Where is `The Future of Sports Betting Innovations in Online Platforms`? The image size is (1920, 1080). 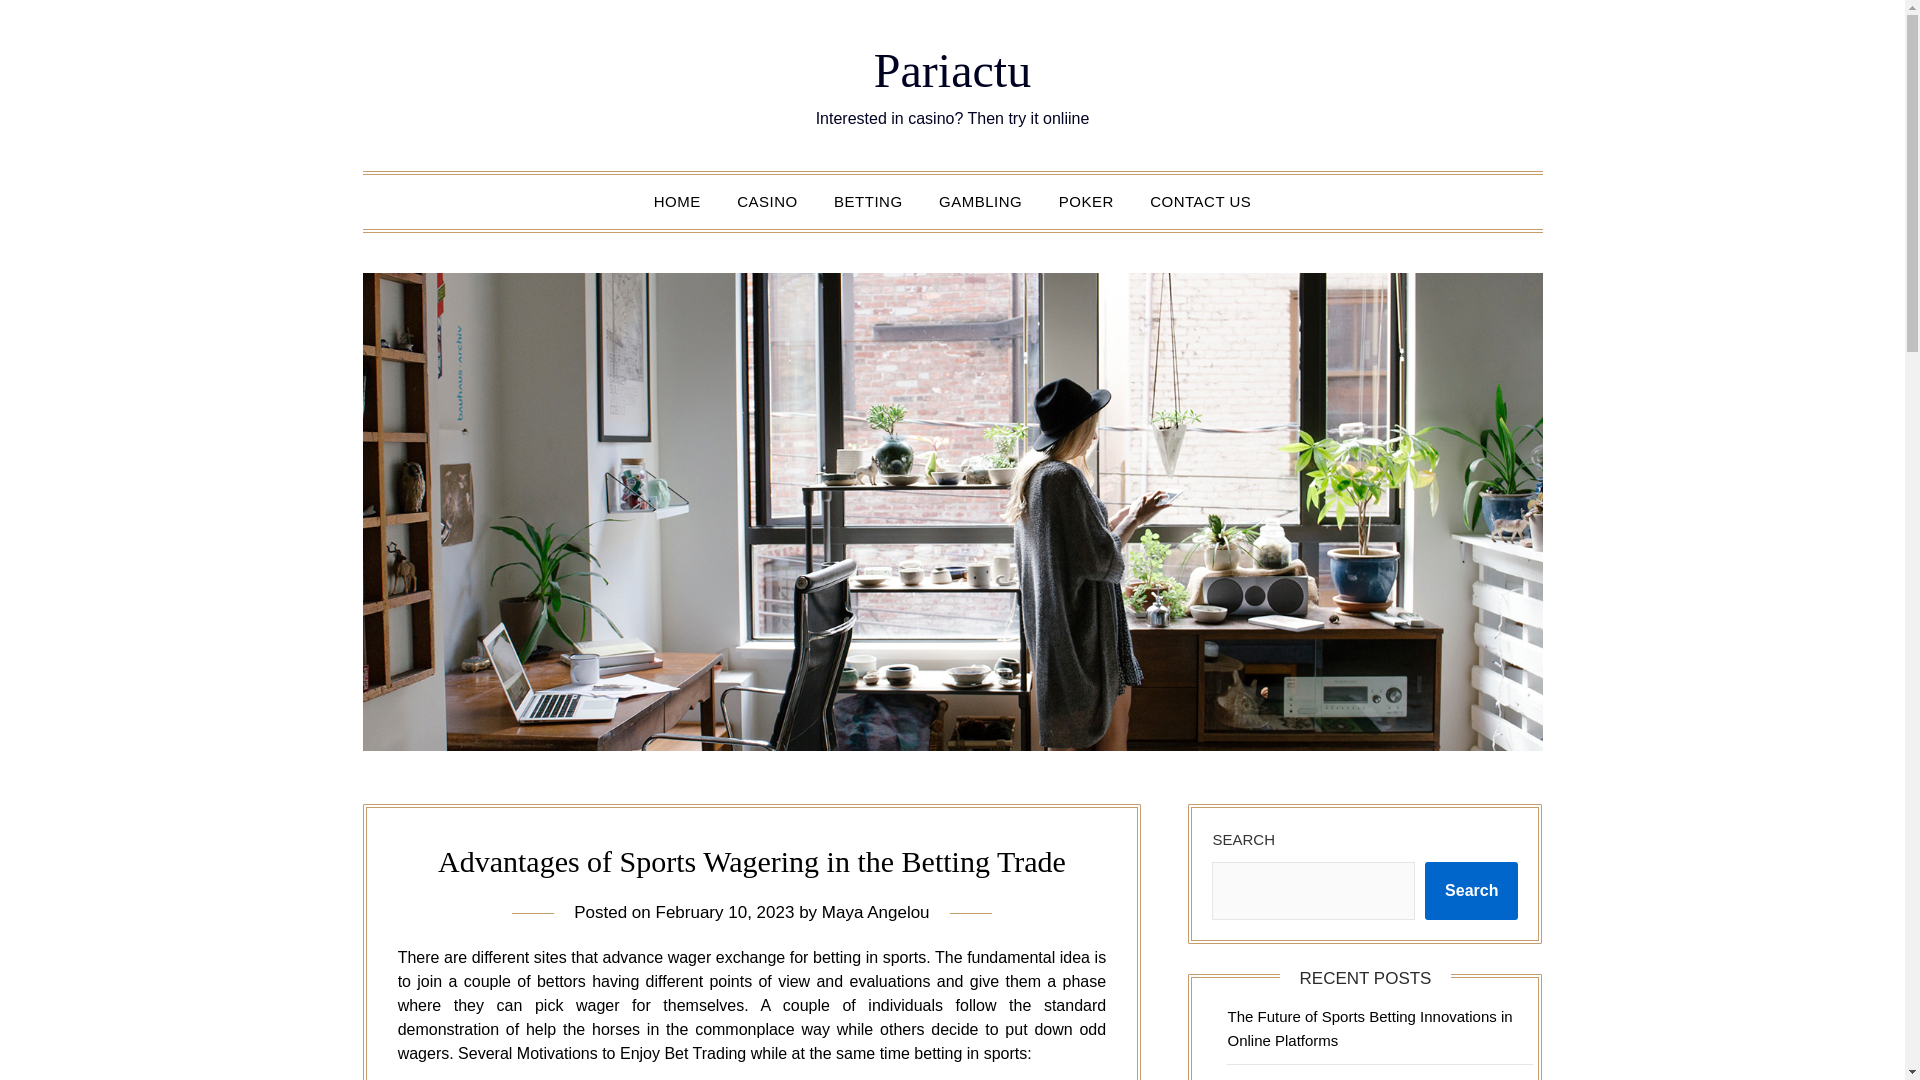 The Future of Sports Betting Innovations in Online Platforms is located at coordinates (1369, 1028).